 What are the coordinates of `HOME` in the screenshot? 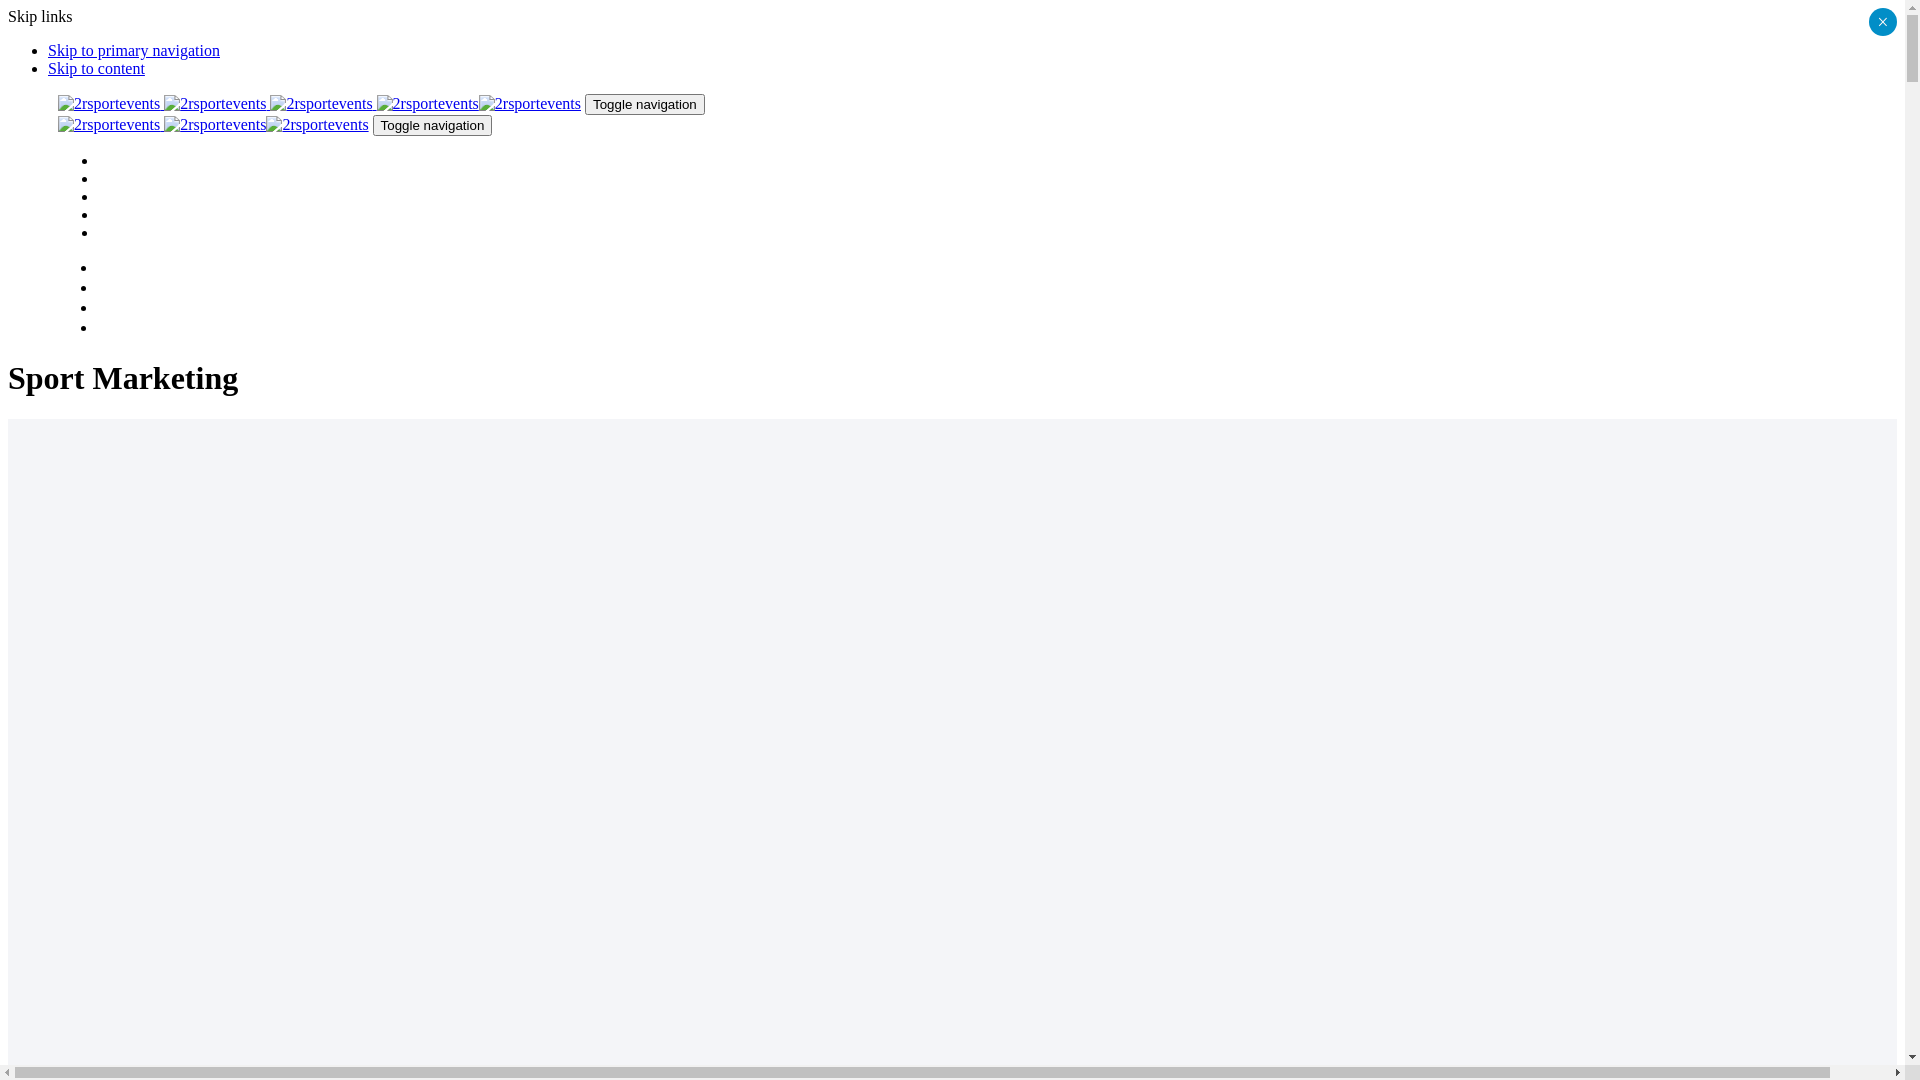 It's located at (123, 162).